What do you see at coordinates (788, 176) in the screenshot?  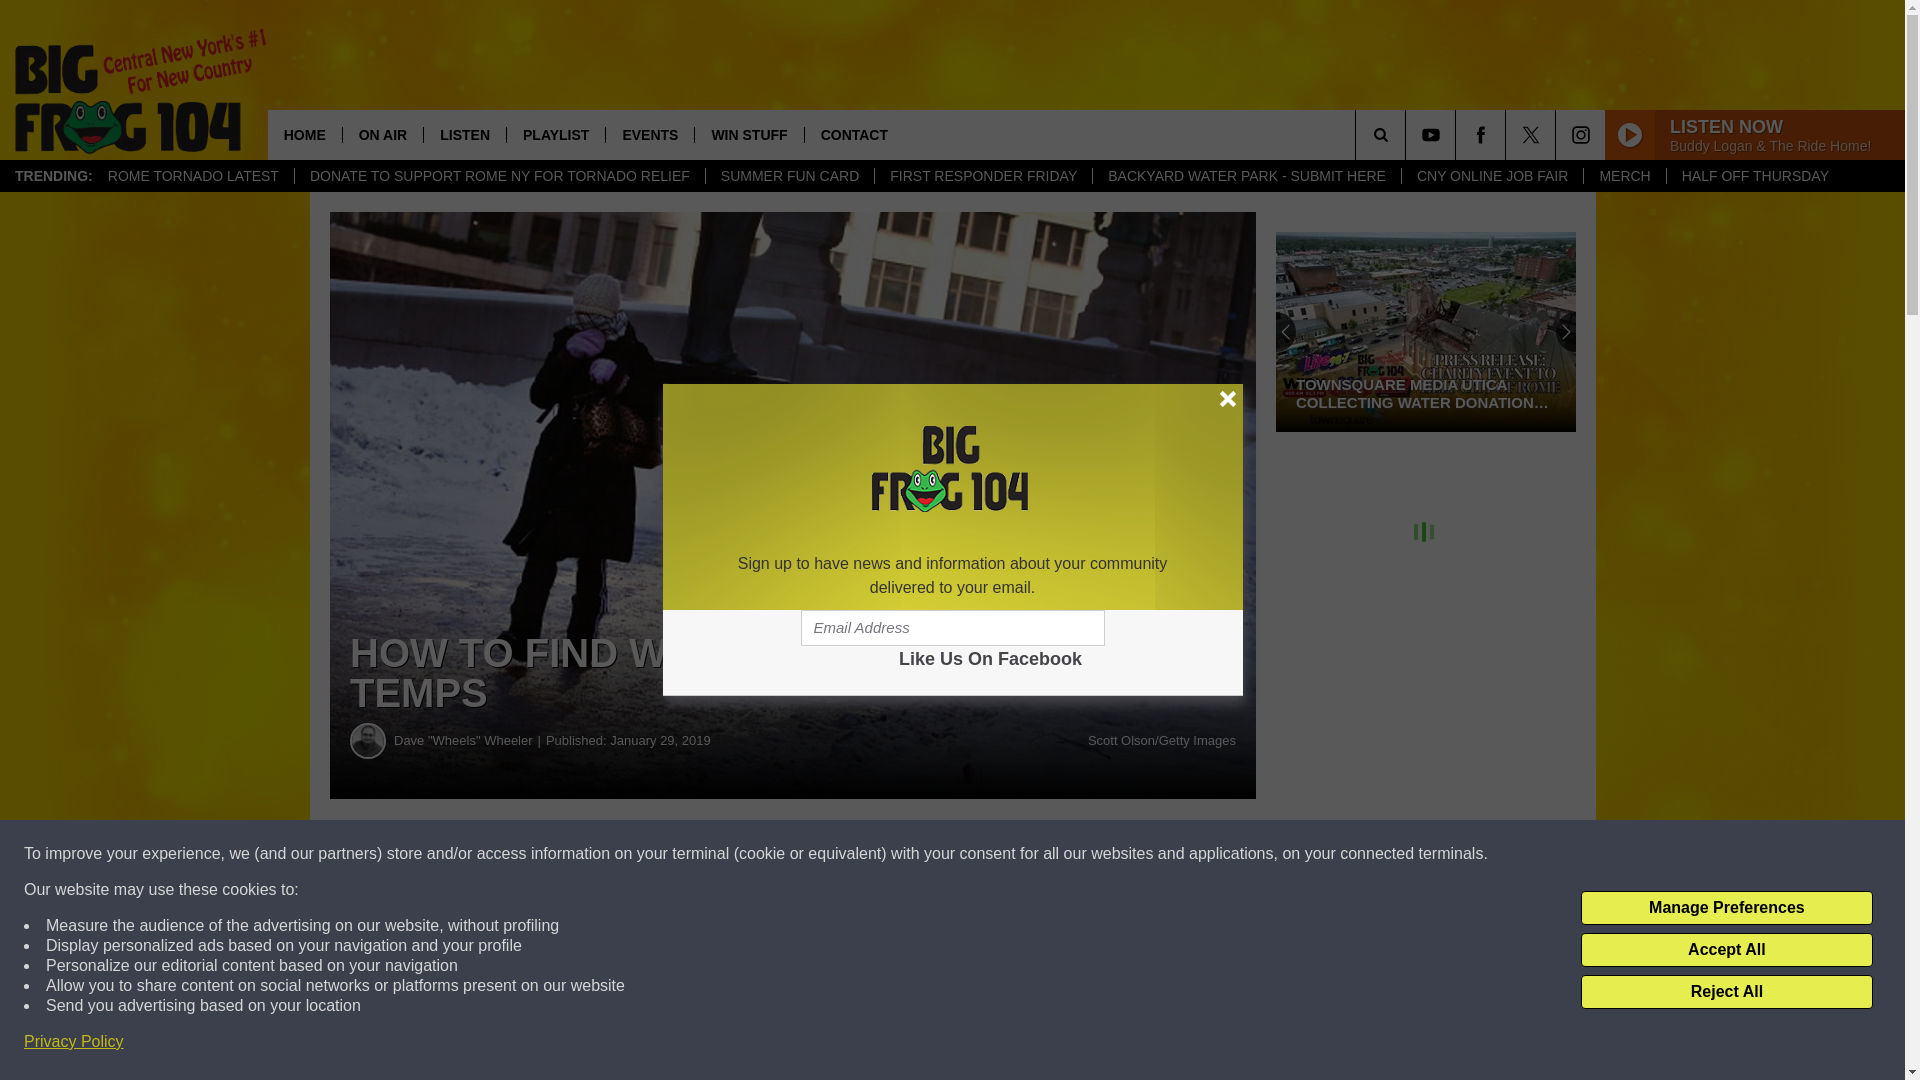 I see `SUMMER FUN CARD` at bounding box center [788, 176].